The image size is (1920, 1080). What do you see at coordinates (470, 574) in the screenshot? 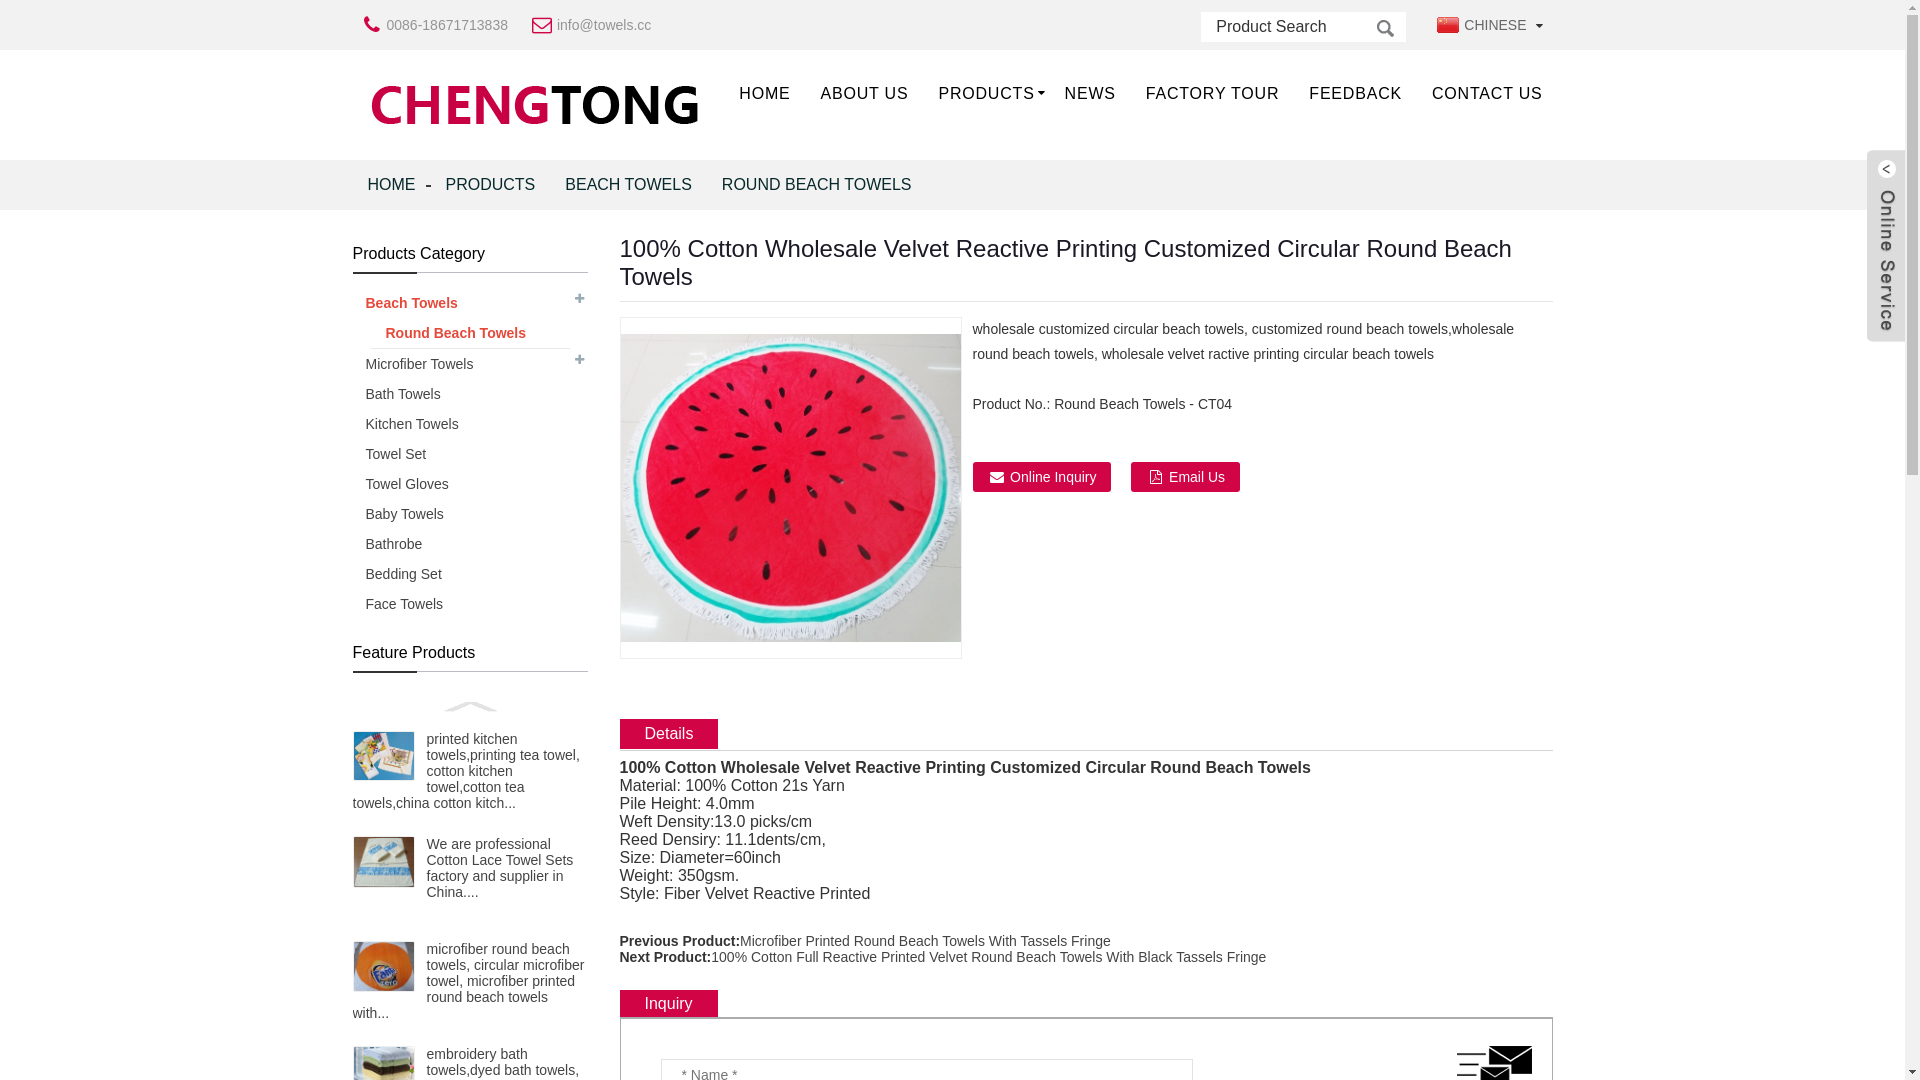
I see `Bedding Set` at bounding box center [470, 574].